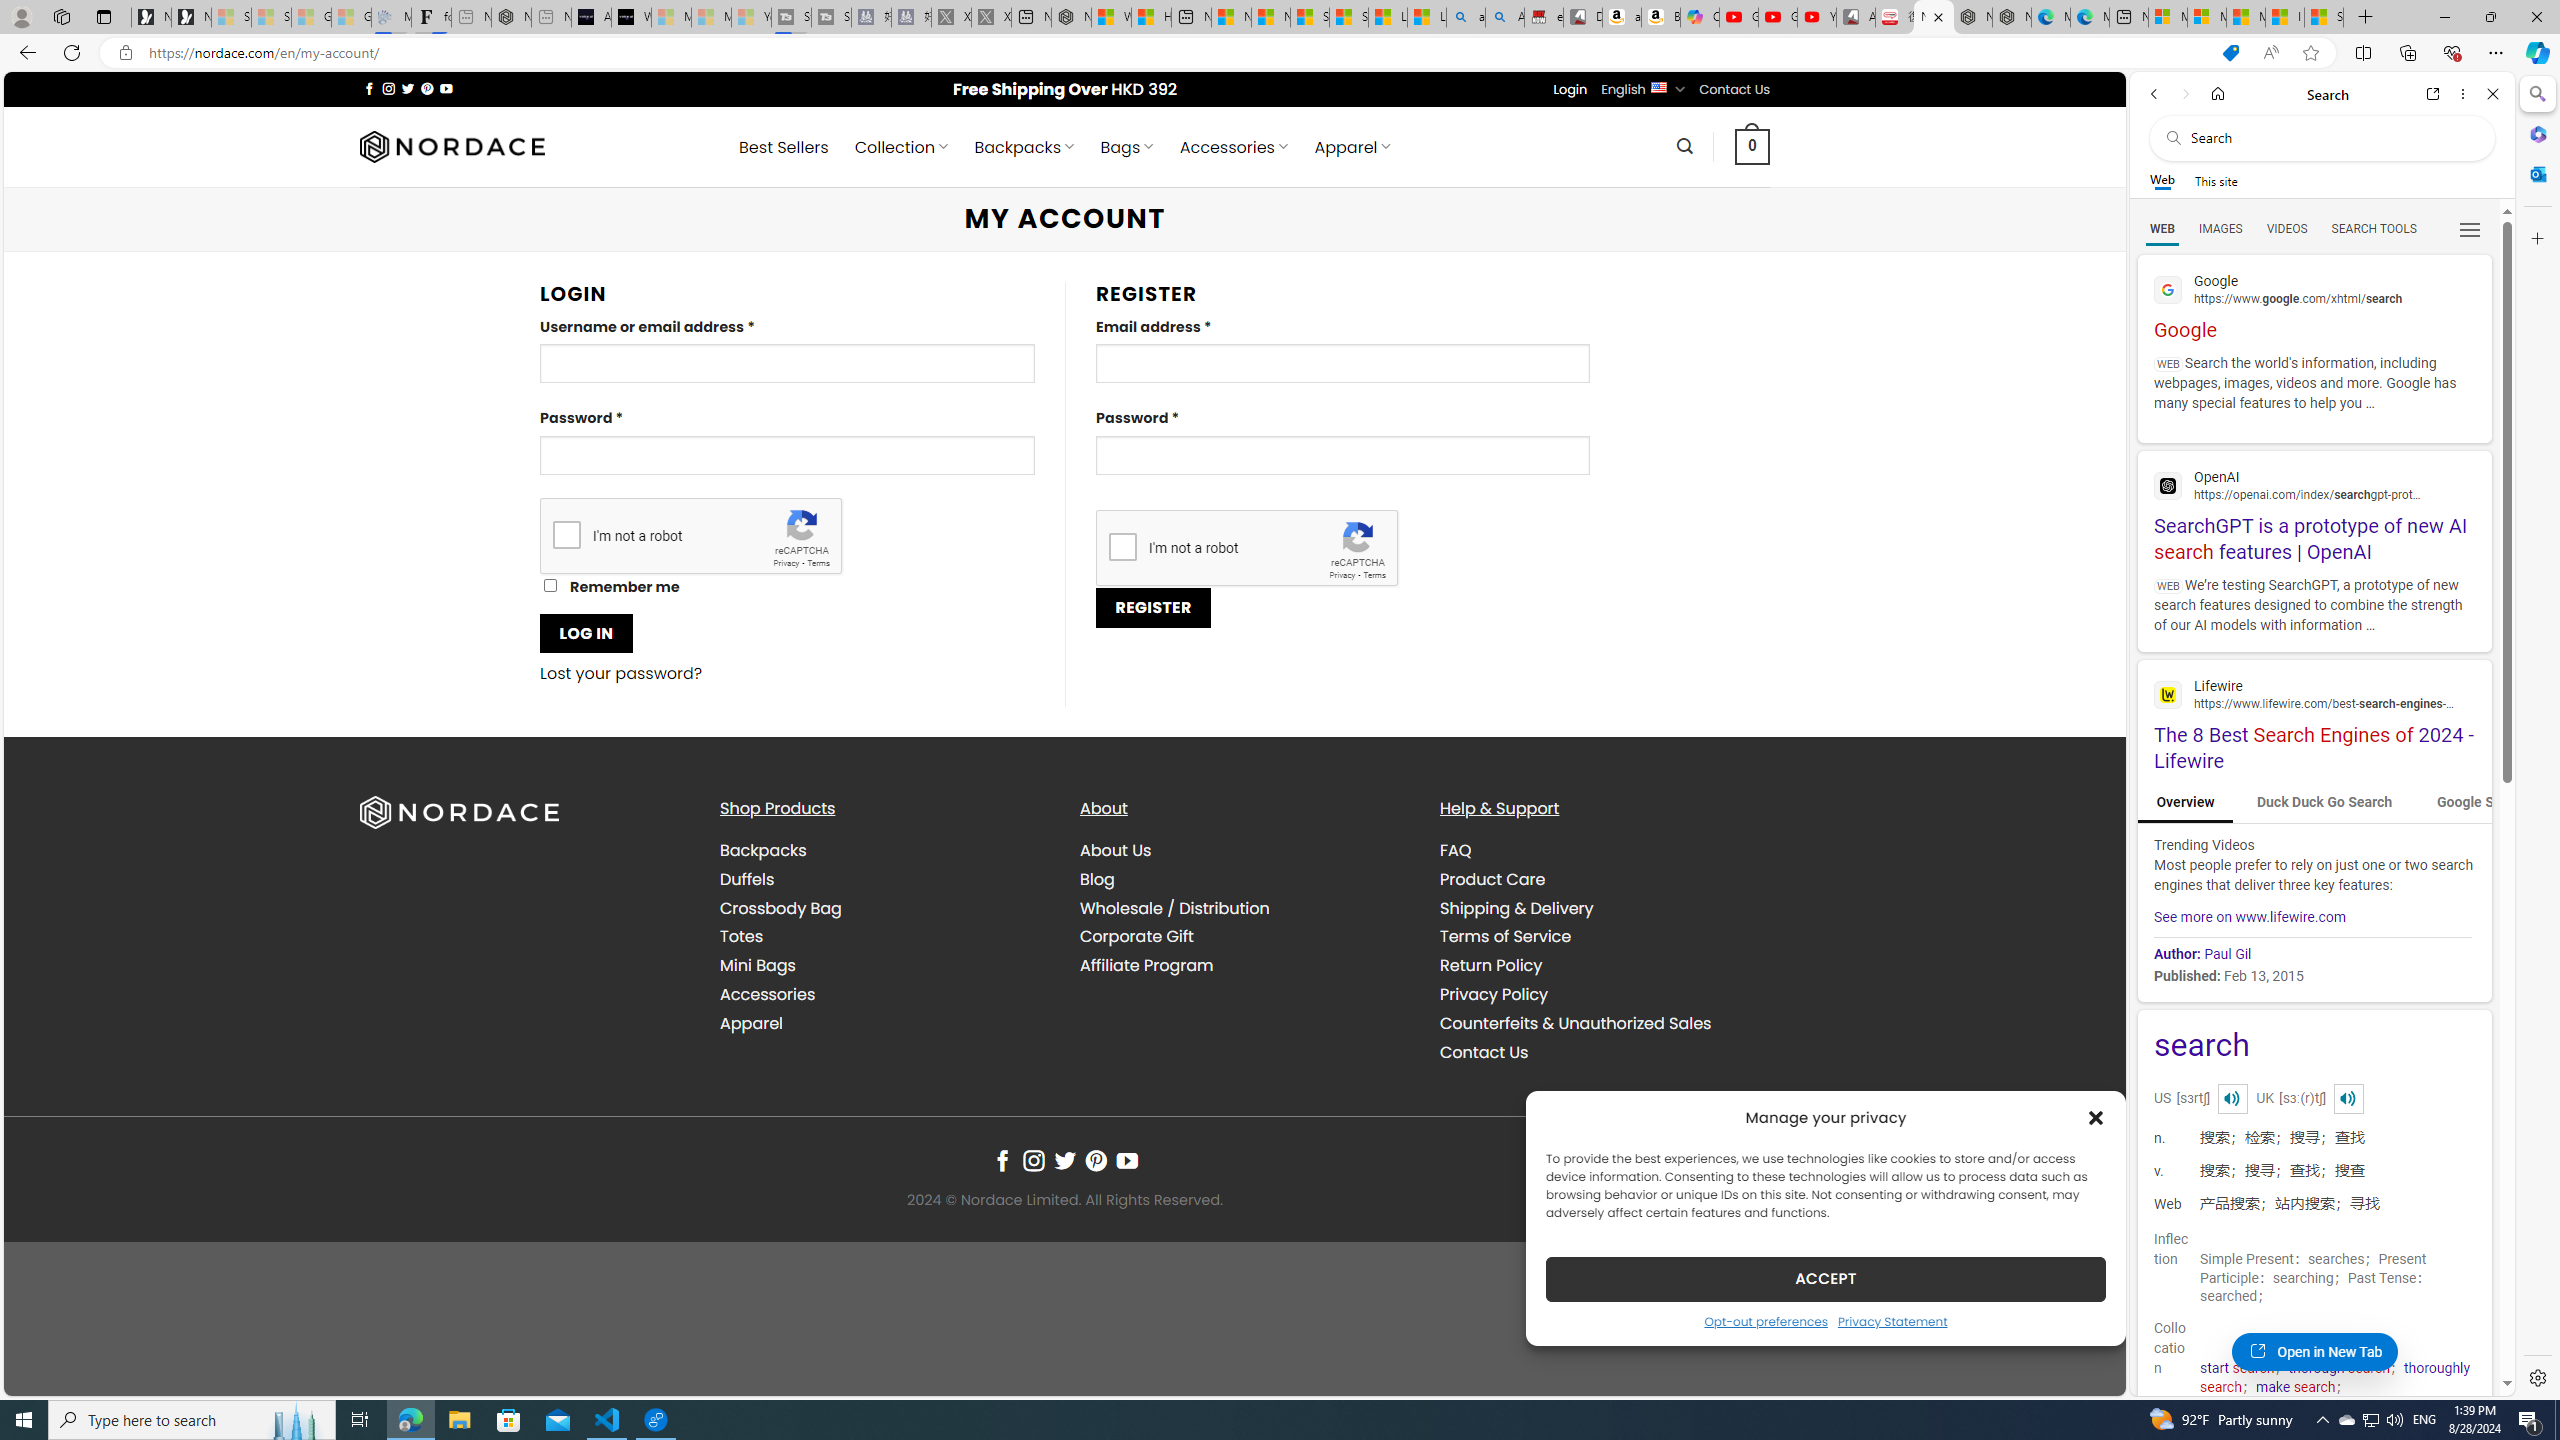  I want to click on Follow on Twitter, so click(1064, 1160).